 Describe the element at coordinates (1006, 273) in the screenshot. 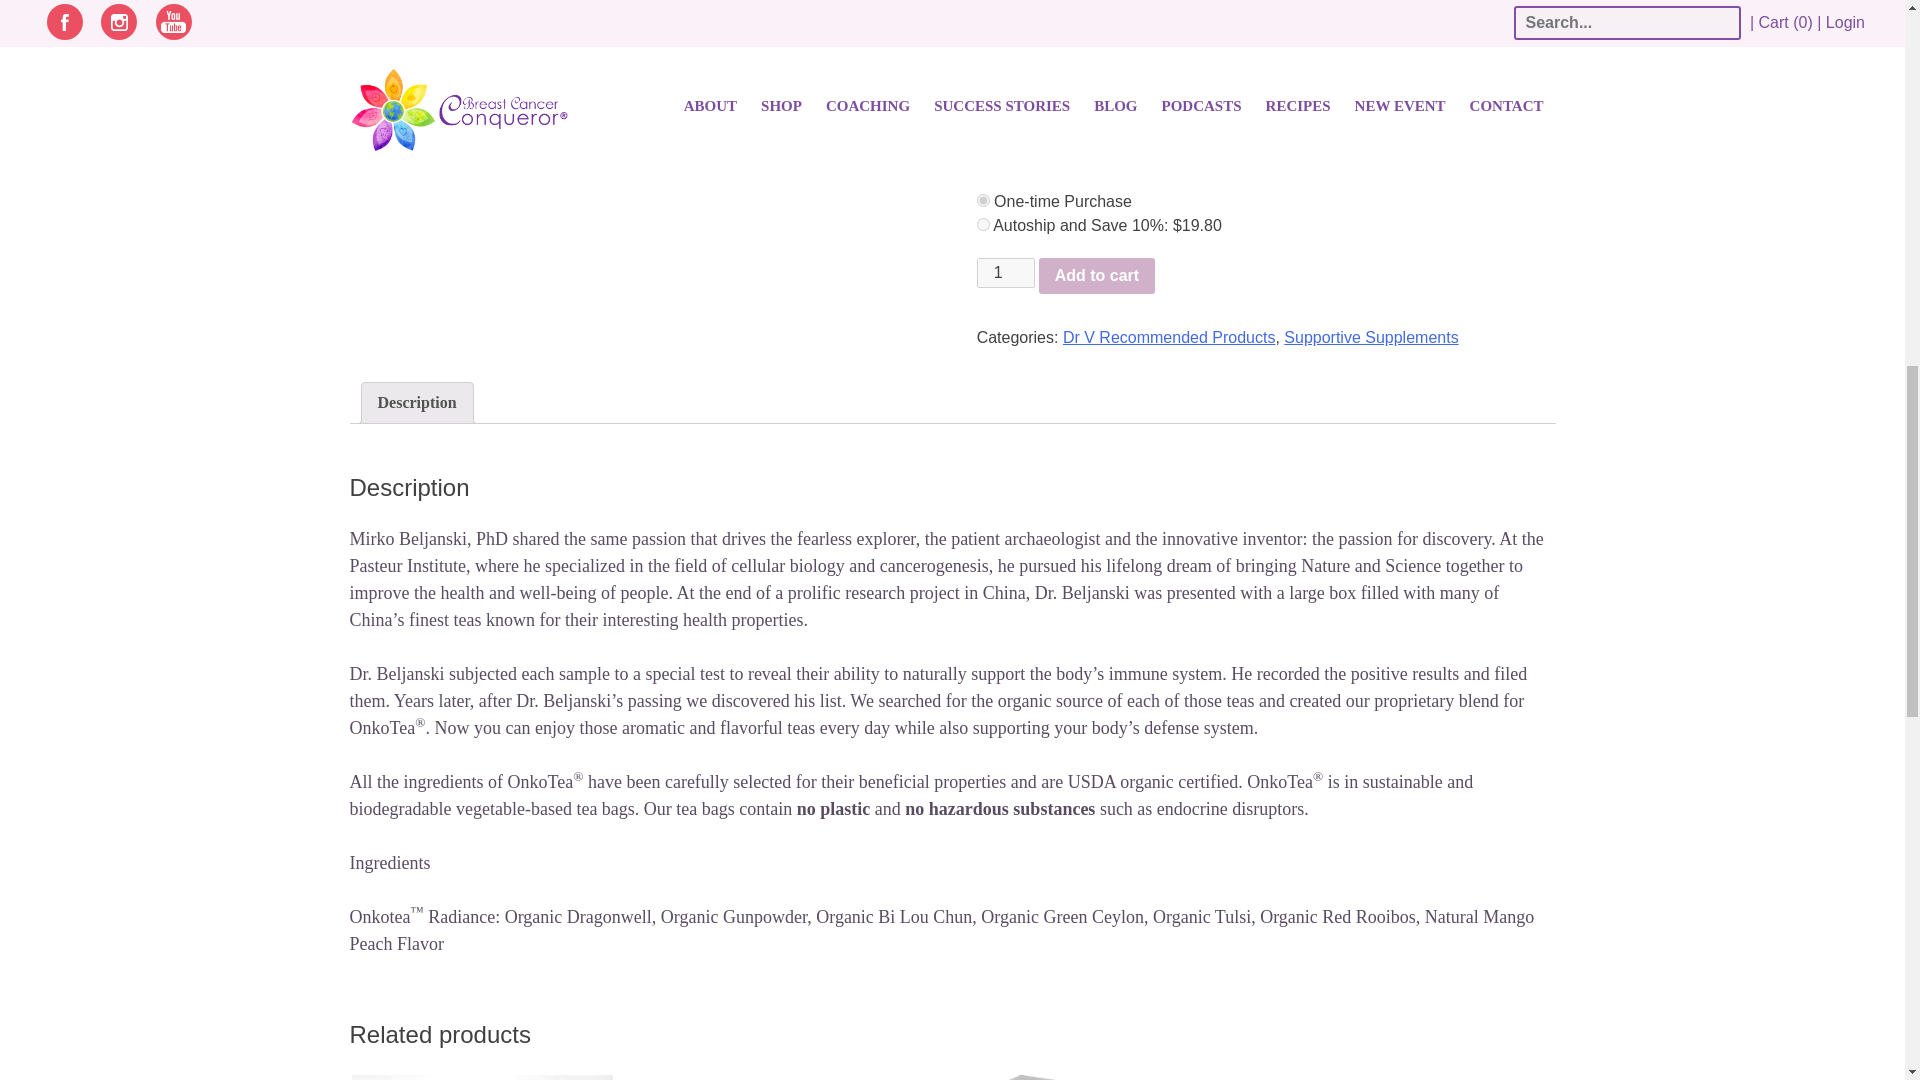

I see `Qty` at that location.